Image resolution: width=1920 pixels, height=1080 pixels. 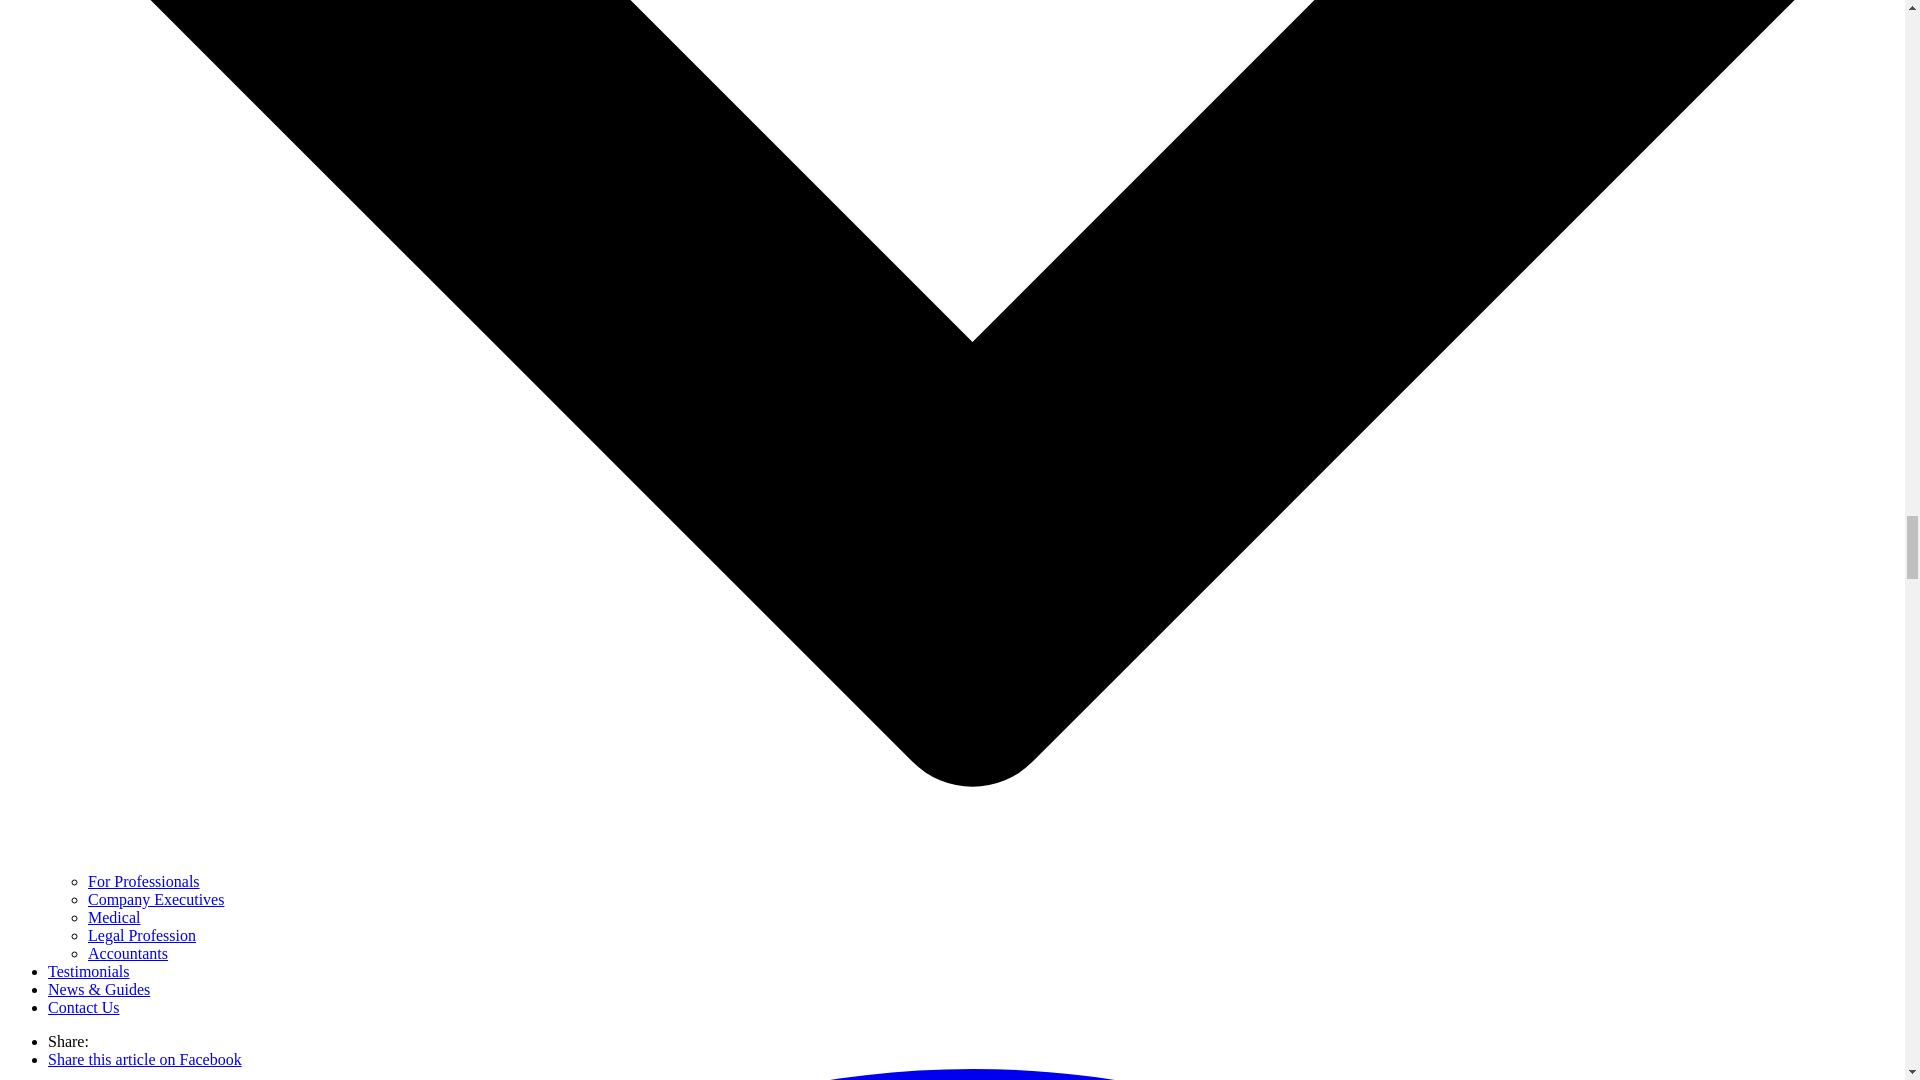 What do you see at coordinates (142, 934) in the screenshot?
I see `Legal Profession` at bounding box center [142, 934].